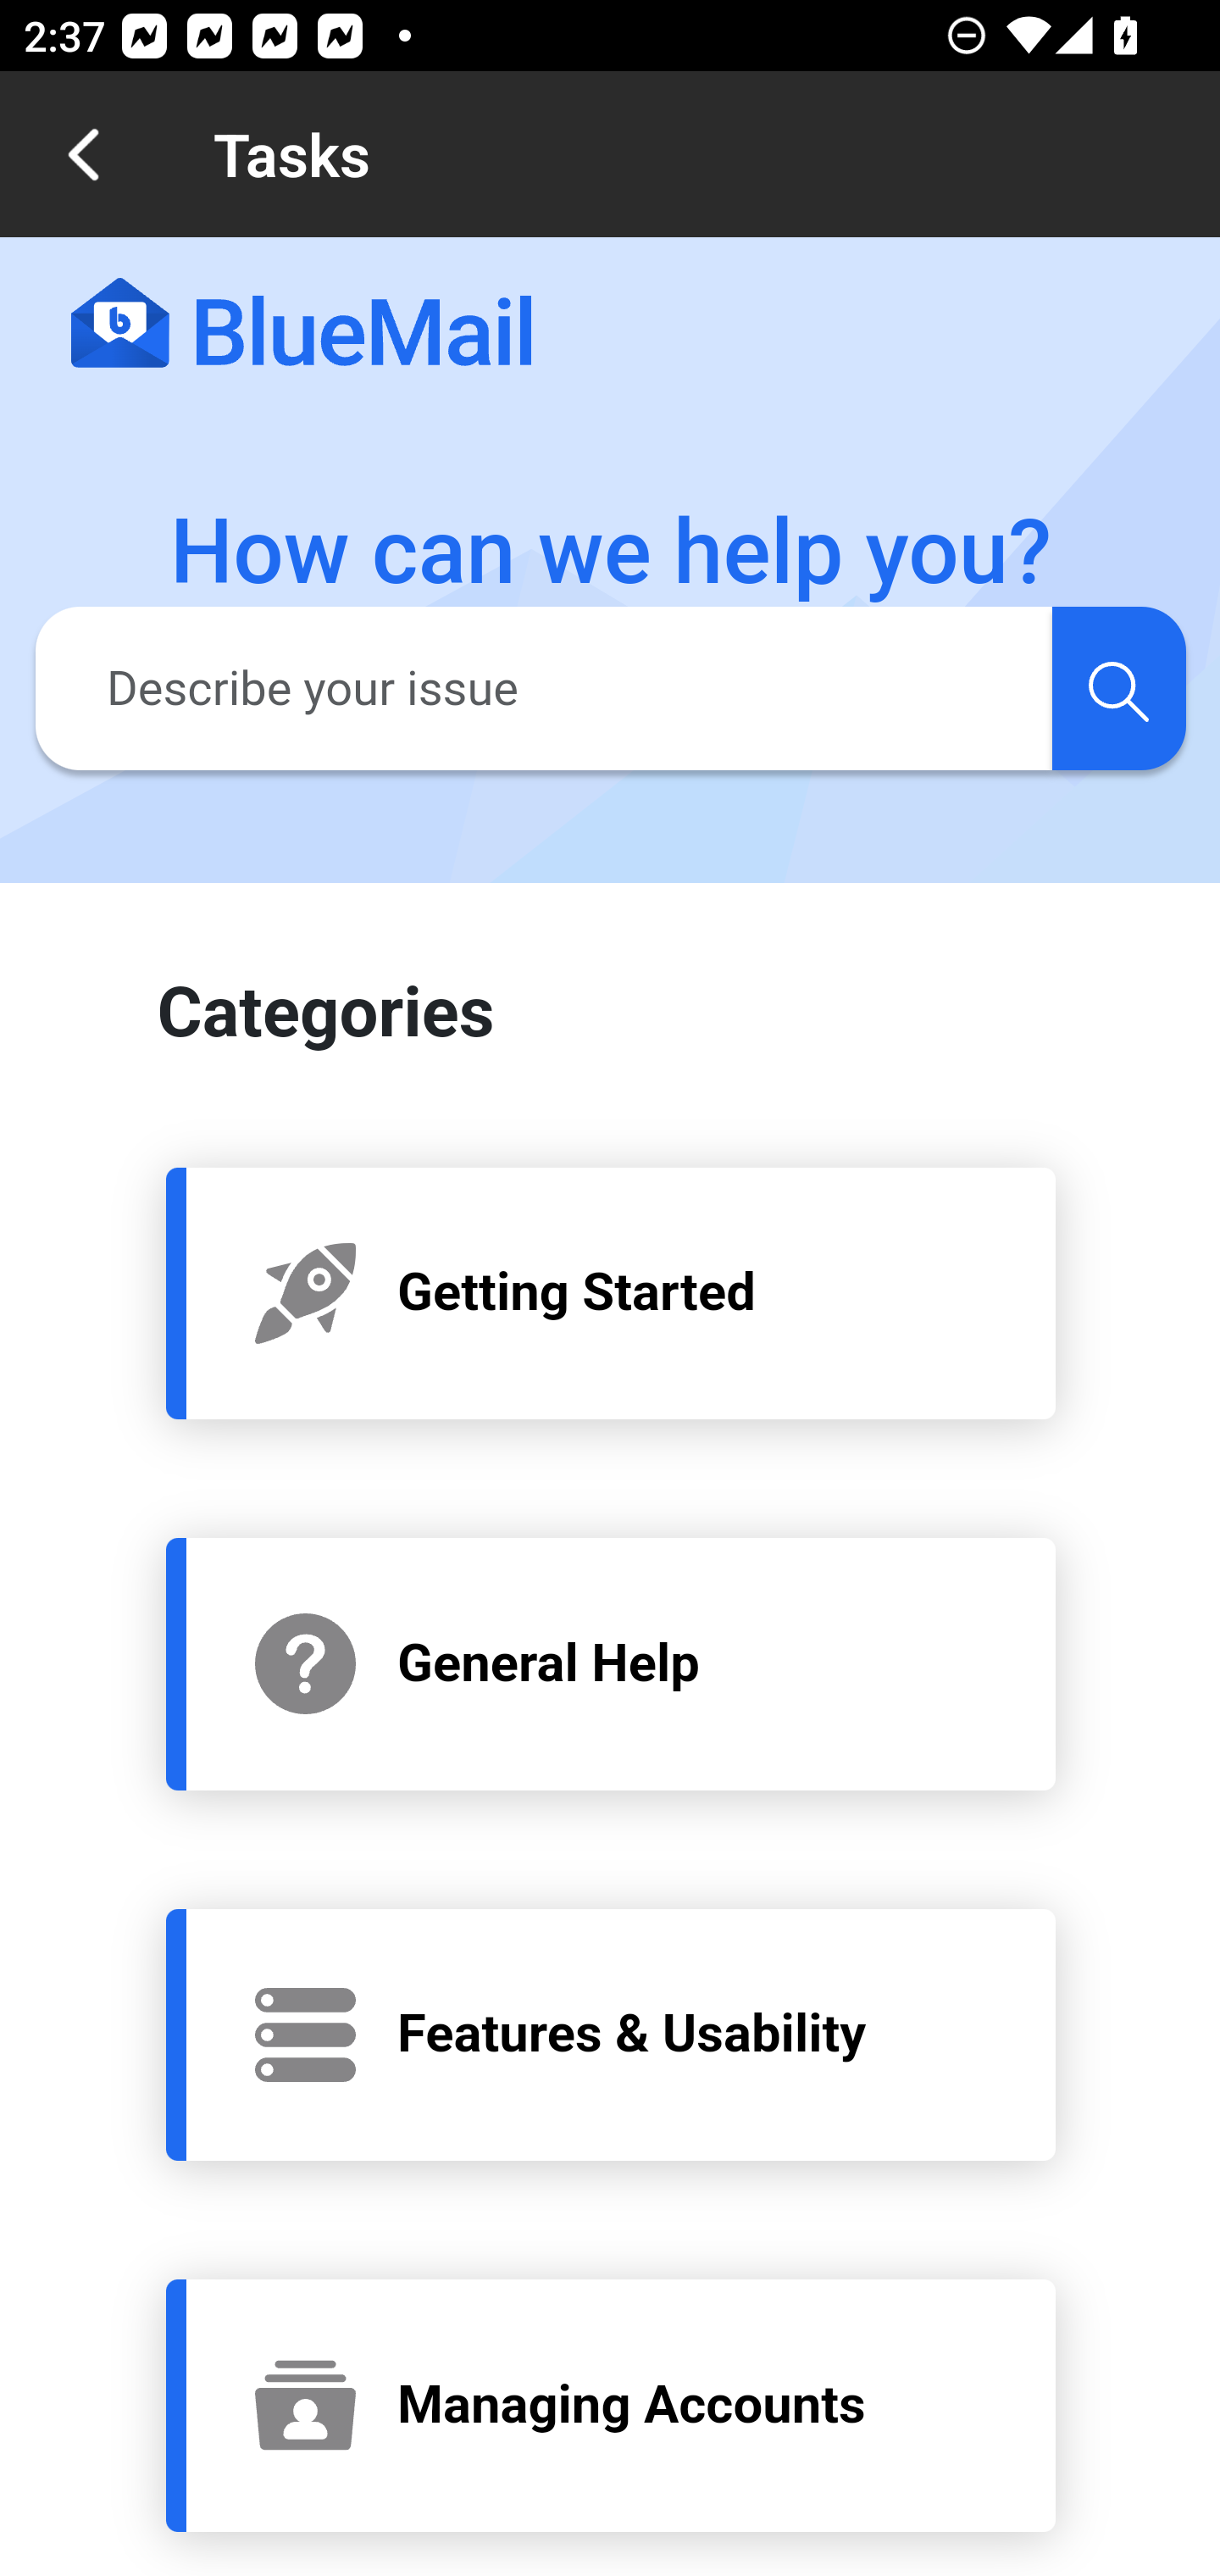  Describe the element at coordinates (612, 1663) in the screenshot. I see `icon General Help icon General Help` at that location.